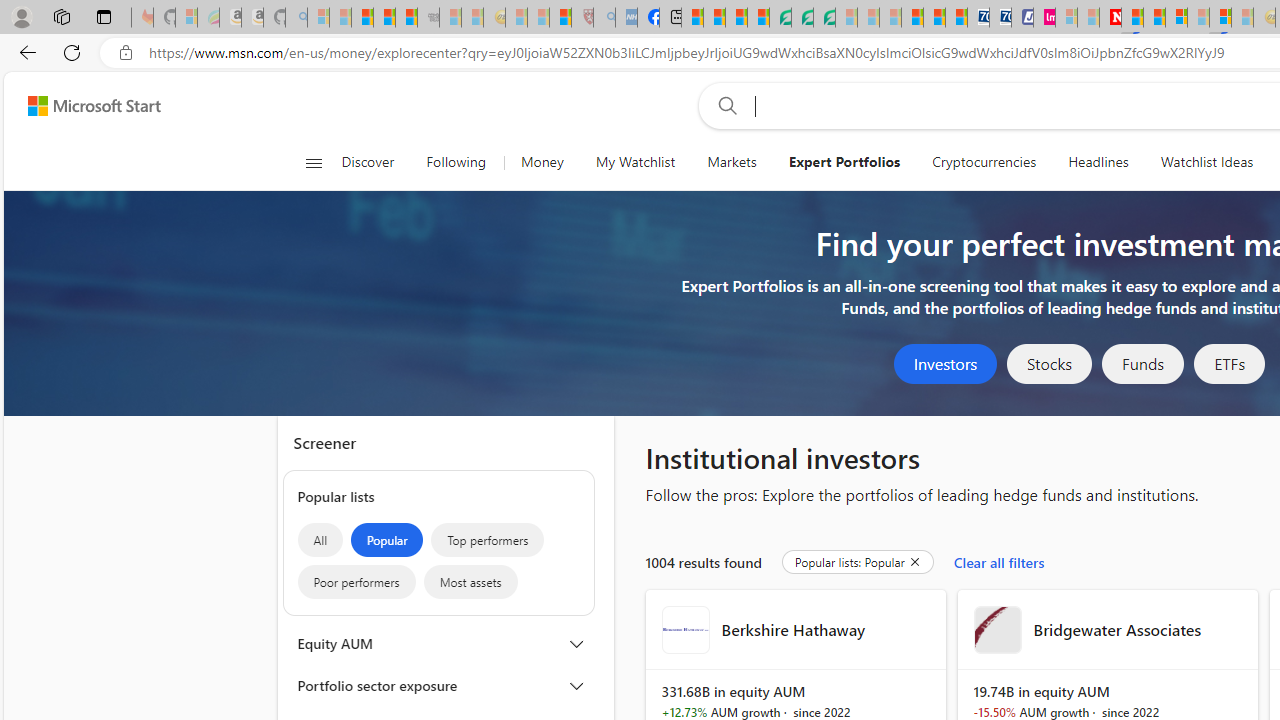 The image size is (1280, 720). What do you see at coordinates (406, 18) in the screenshot?
I see `New Report Confirms 2023 Was Record Hot | Watch` at bounding box center [406, 18].